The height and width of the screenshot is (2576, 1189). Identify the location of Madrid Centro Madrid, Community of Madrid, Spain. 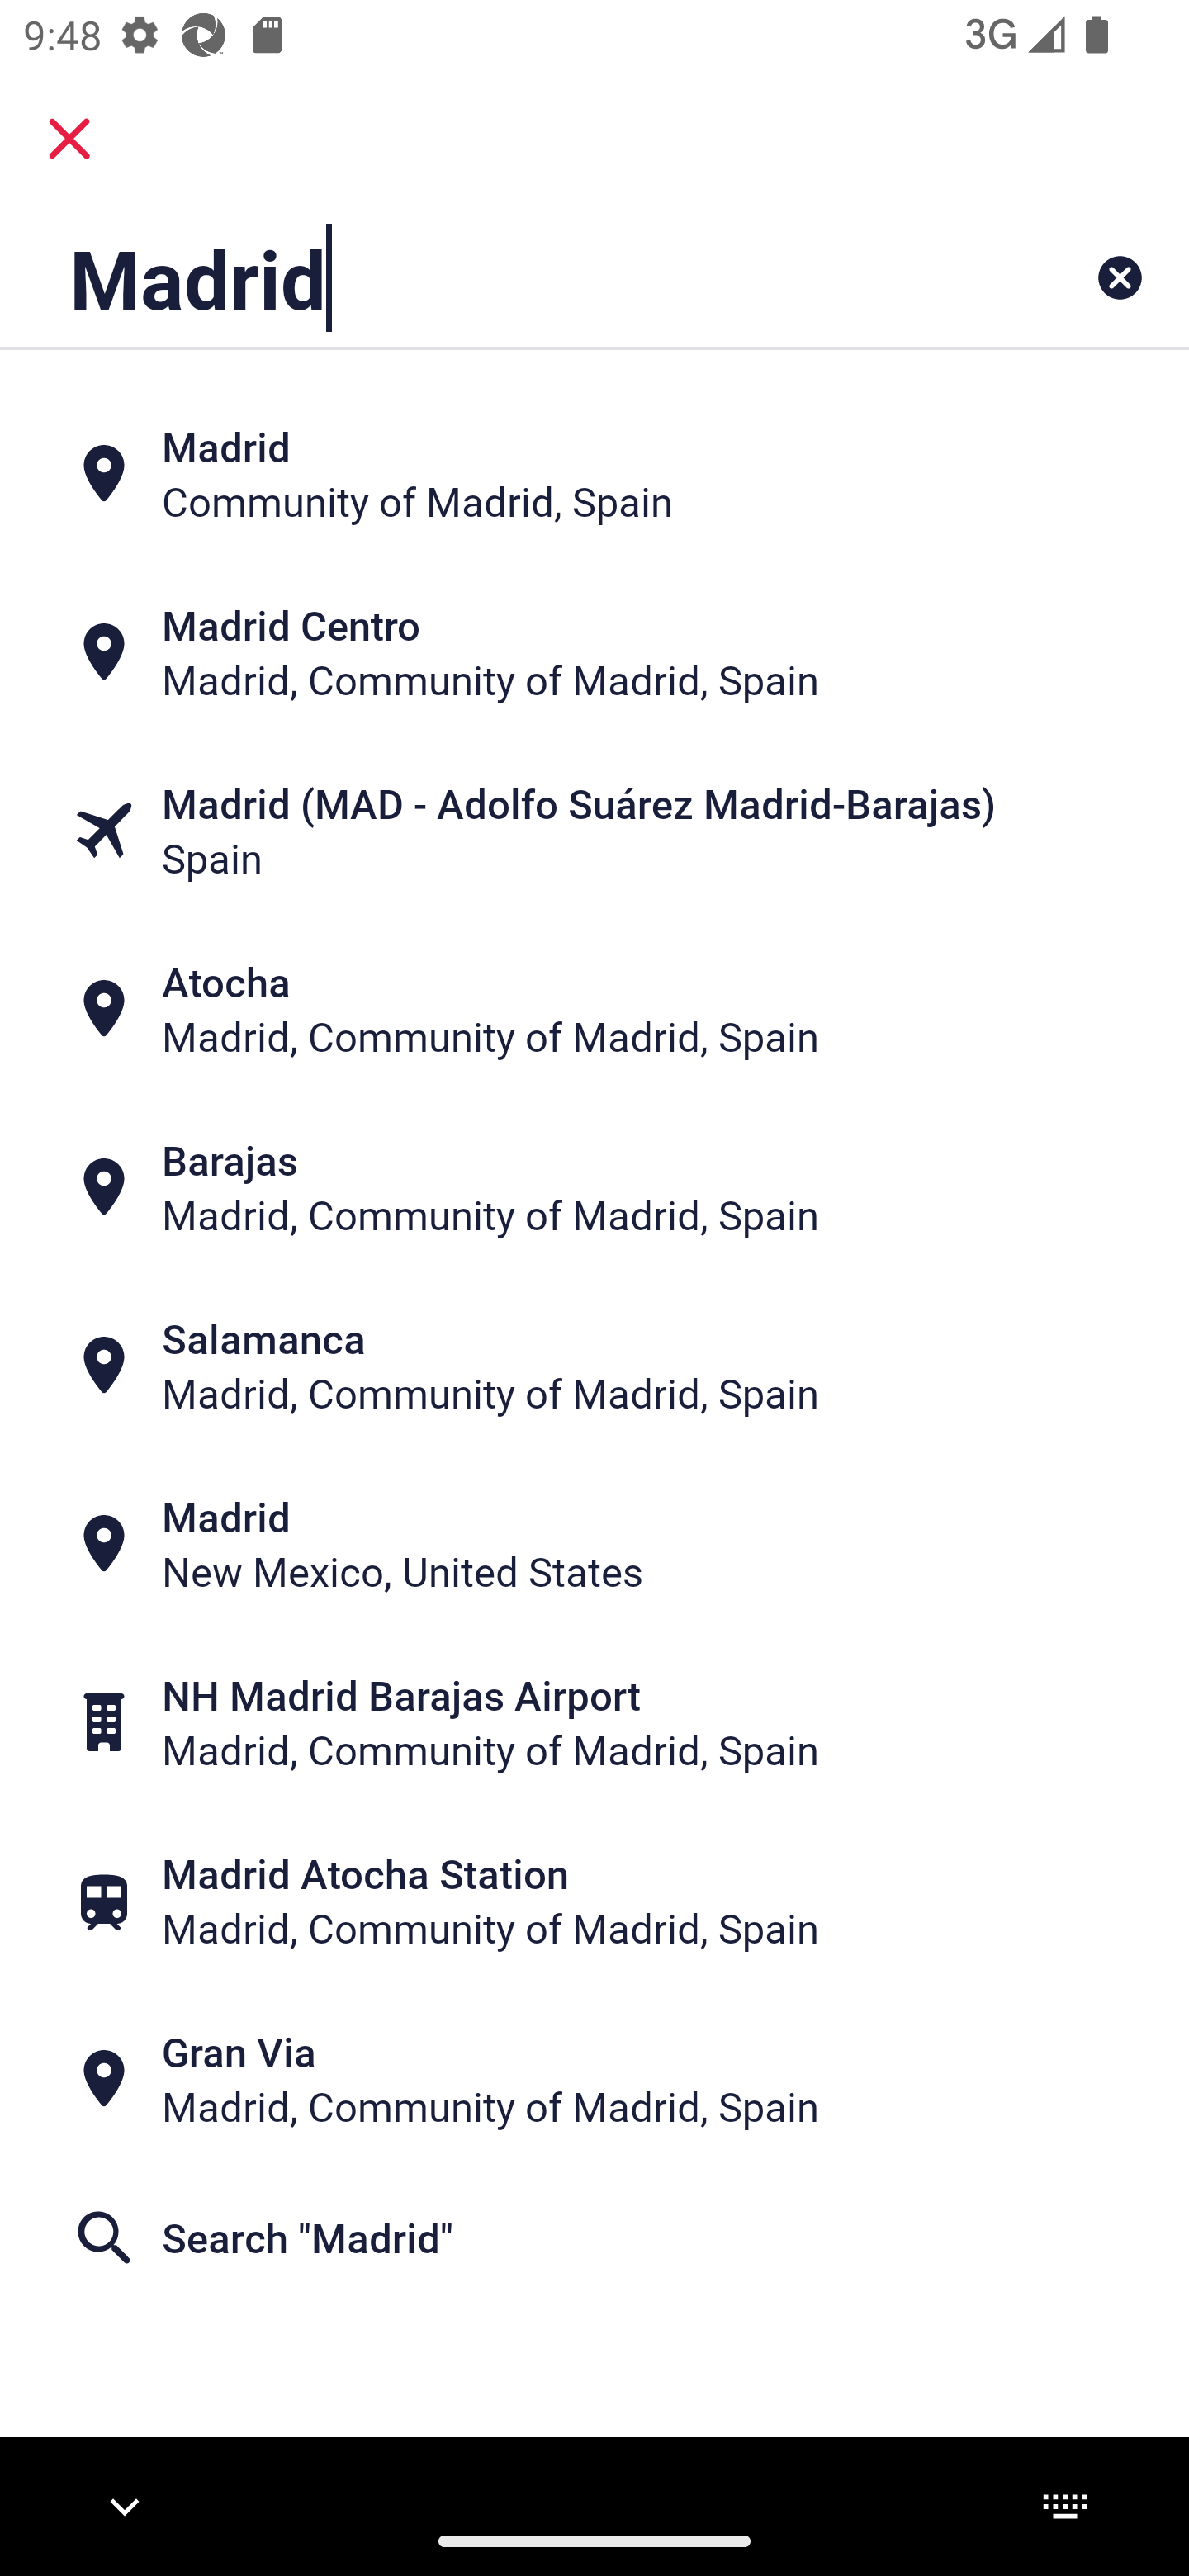
(594, 652).